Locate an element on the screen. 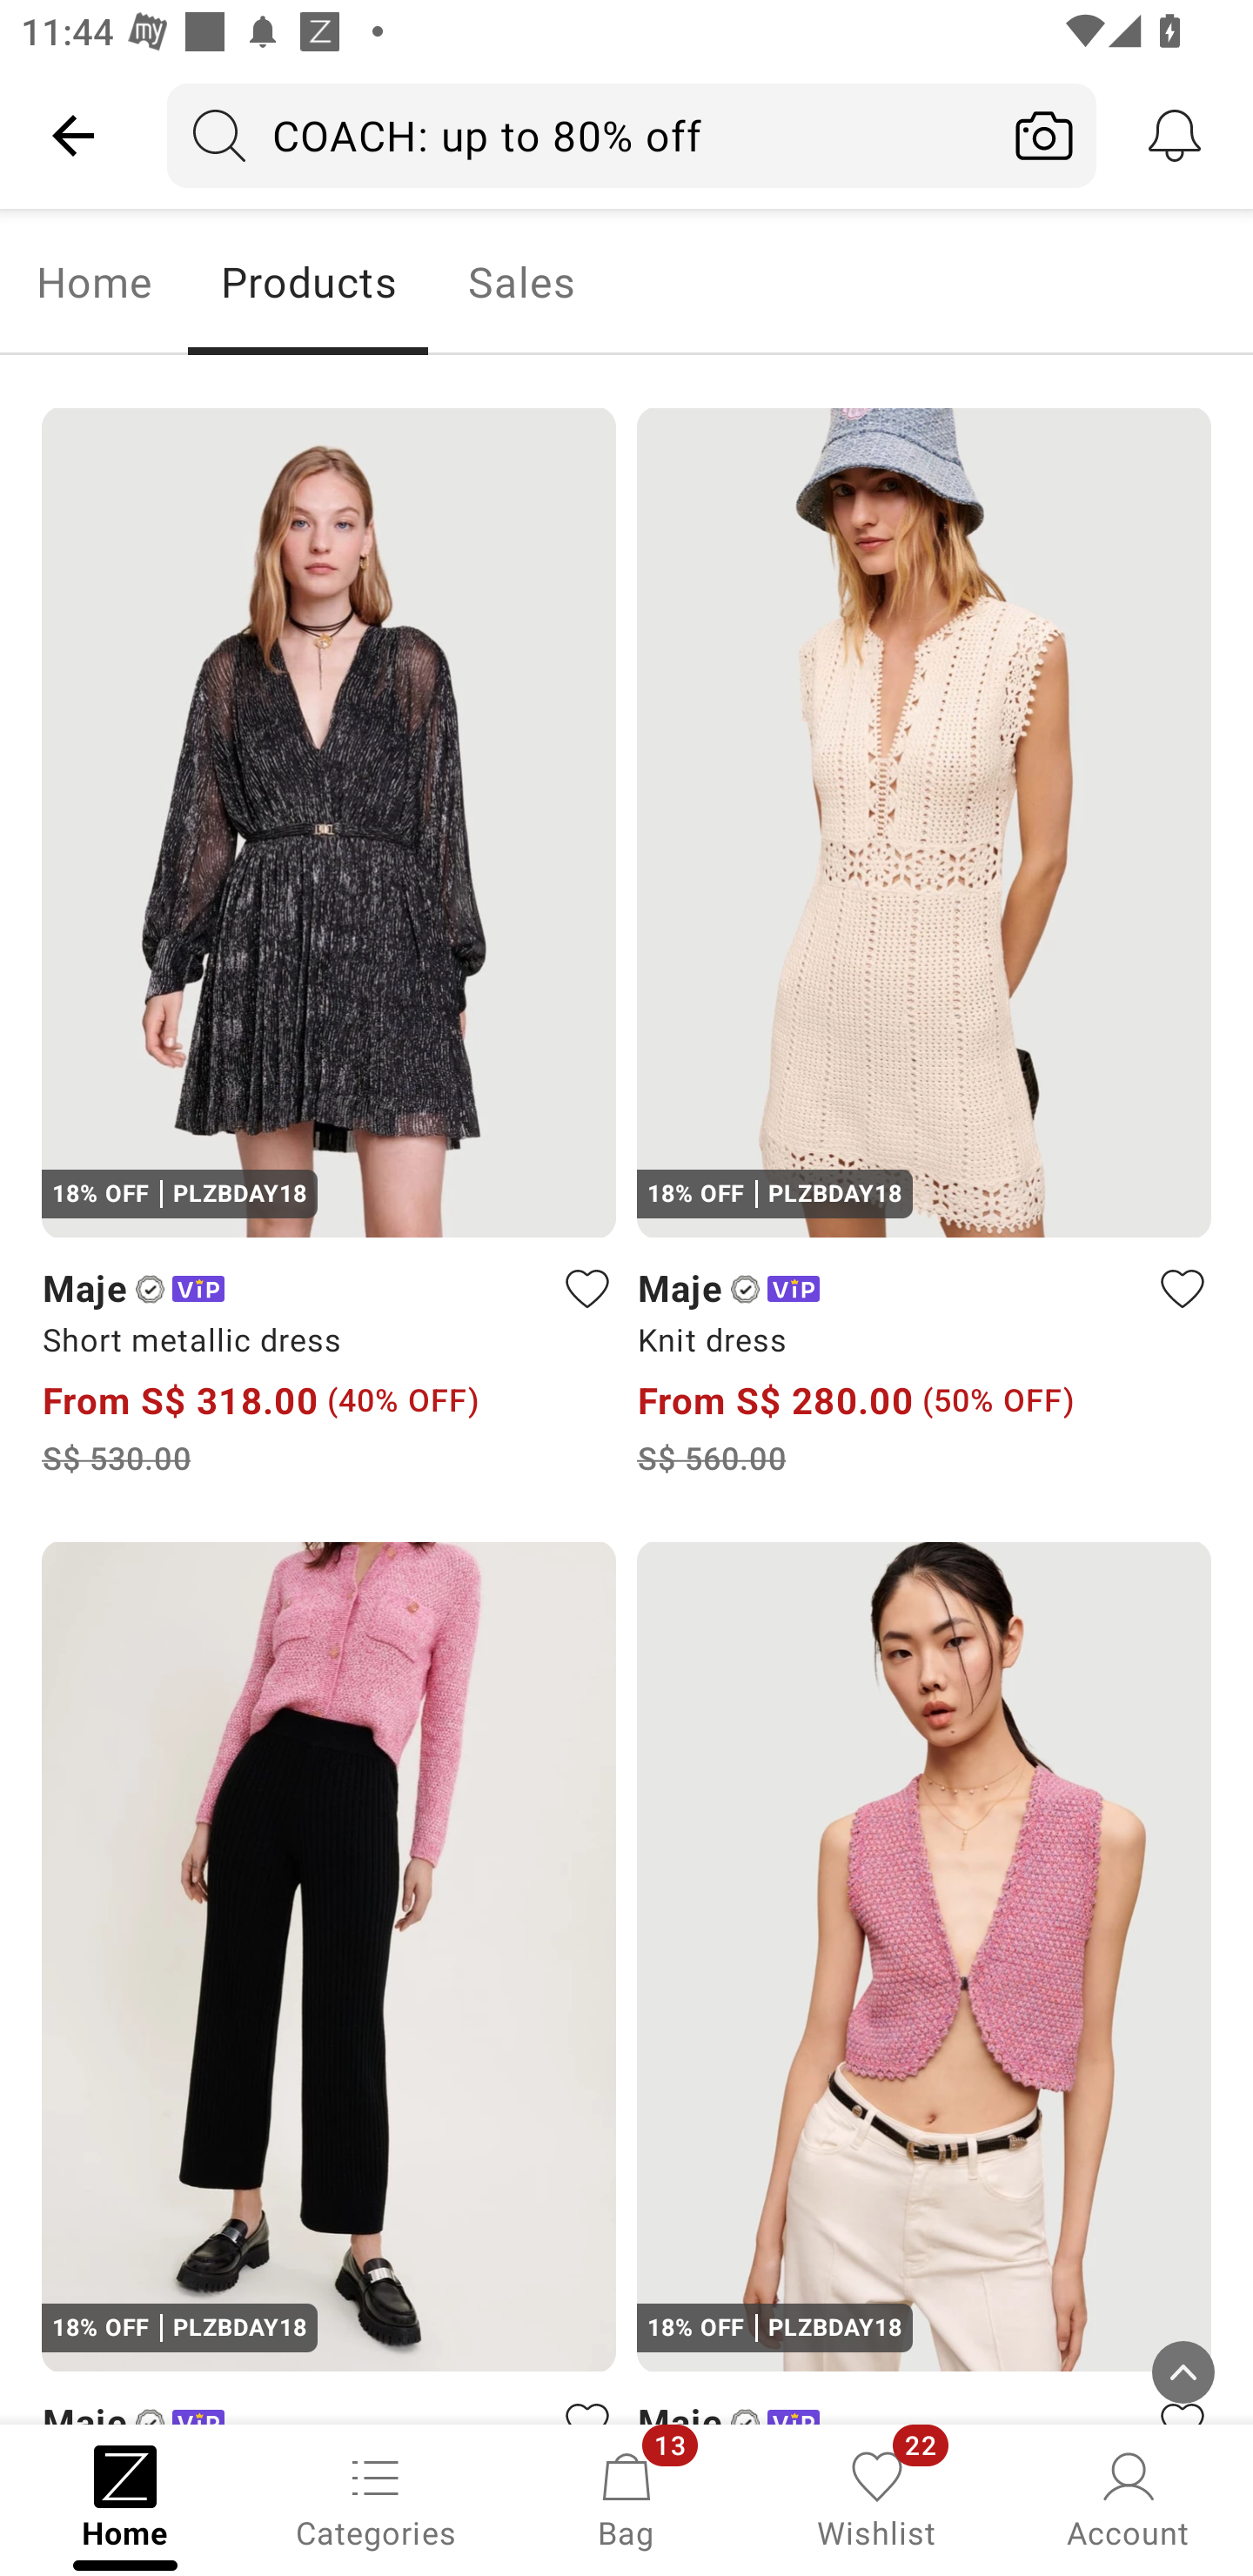 This screenshot has height=2576, width=1253. Navigate up is located at coordinates (73, 135).